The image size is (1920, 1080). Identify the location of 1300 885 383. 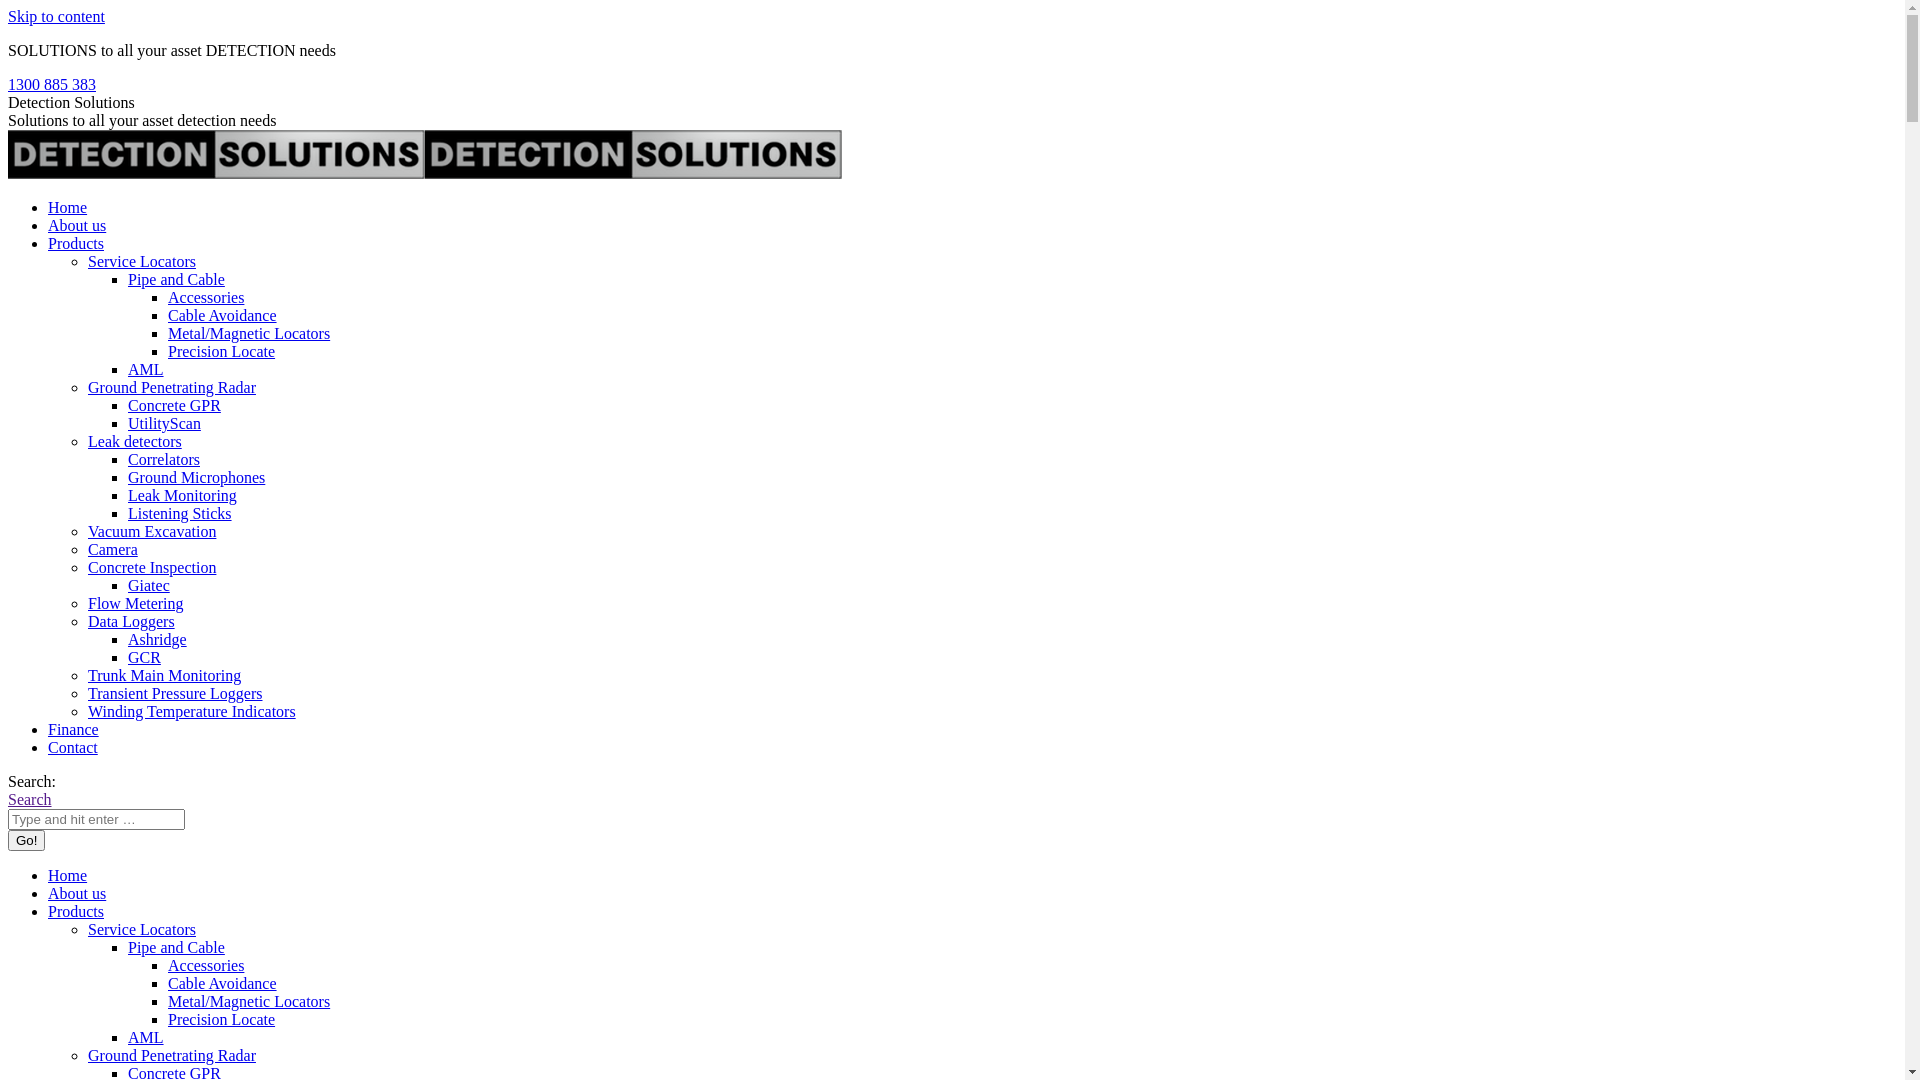
(52, 84).